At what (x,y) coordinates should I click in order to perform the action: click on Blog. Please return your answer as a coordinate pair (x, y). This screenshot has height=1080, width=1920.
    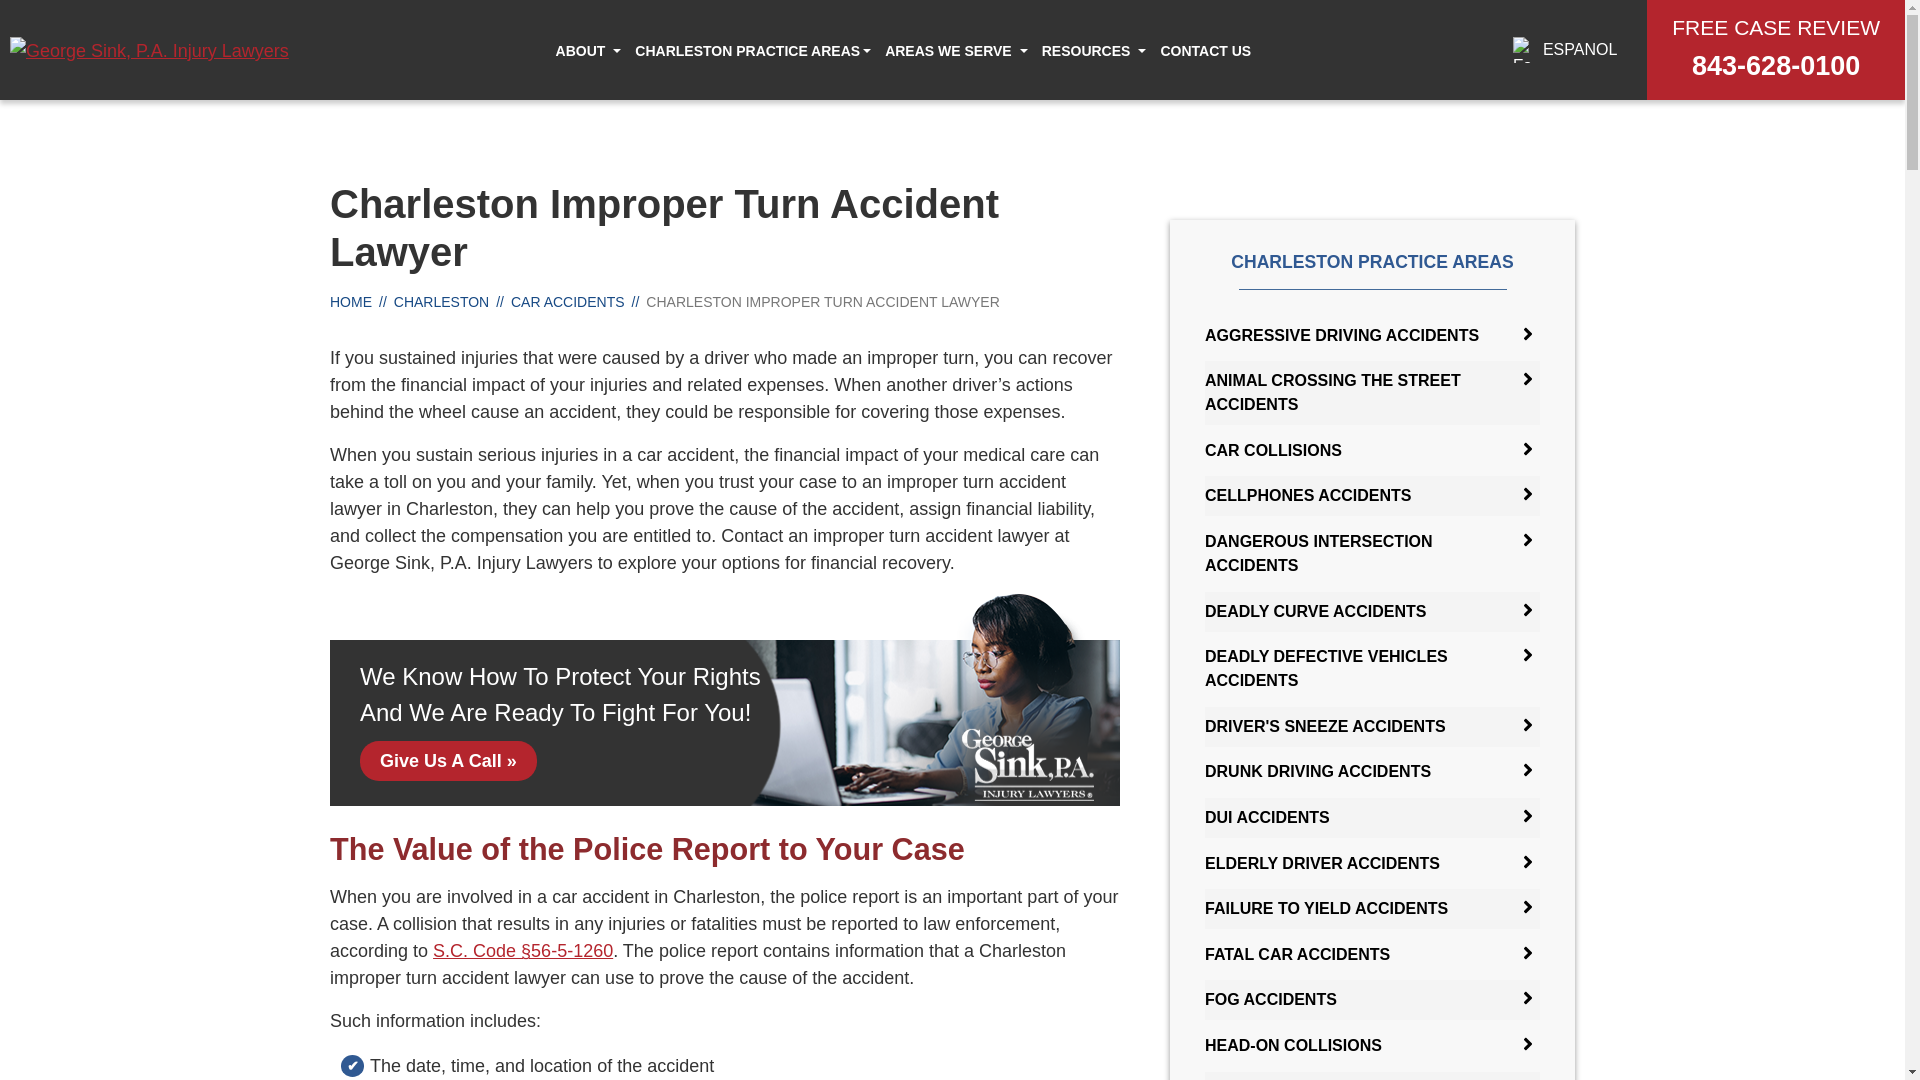
    Looking at the image, I should click on (1098, 98).